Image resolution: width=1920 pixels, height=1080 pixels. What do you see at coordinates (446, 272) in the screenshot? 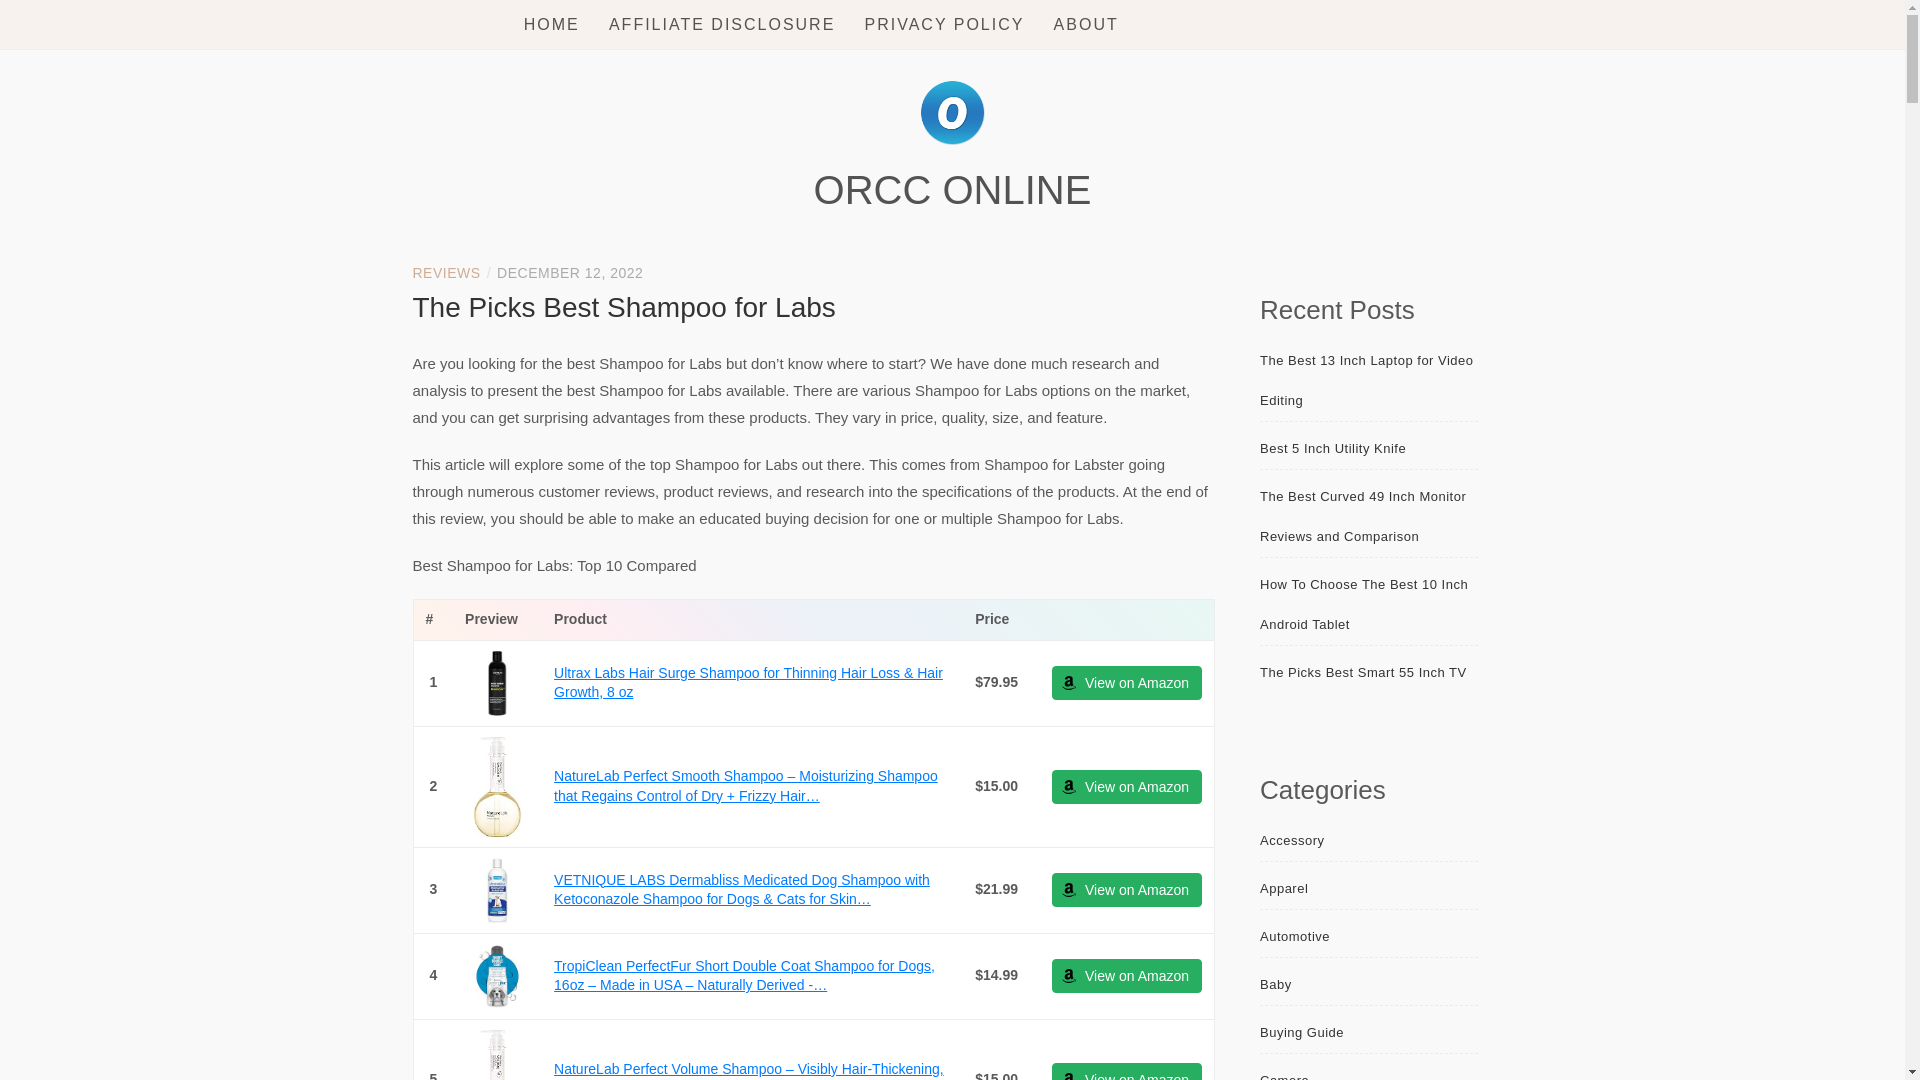
I see `REVIEWS` at bounding box center [446, 272].